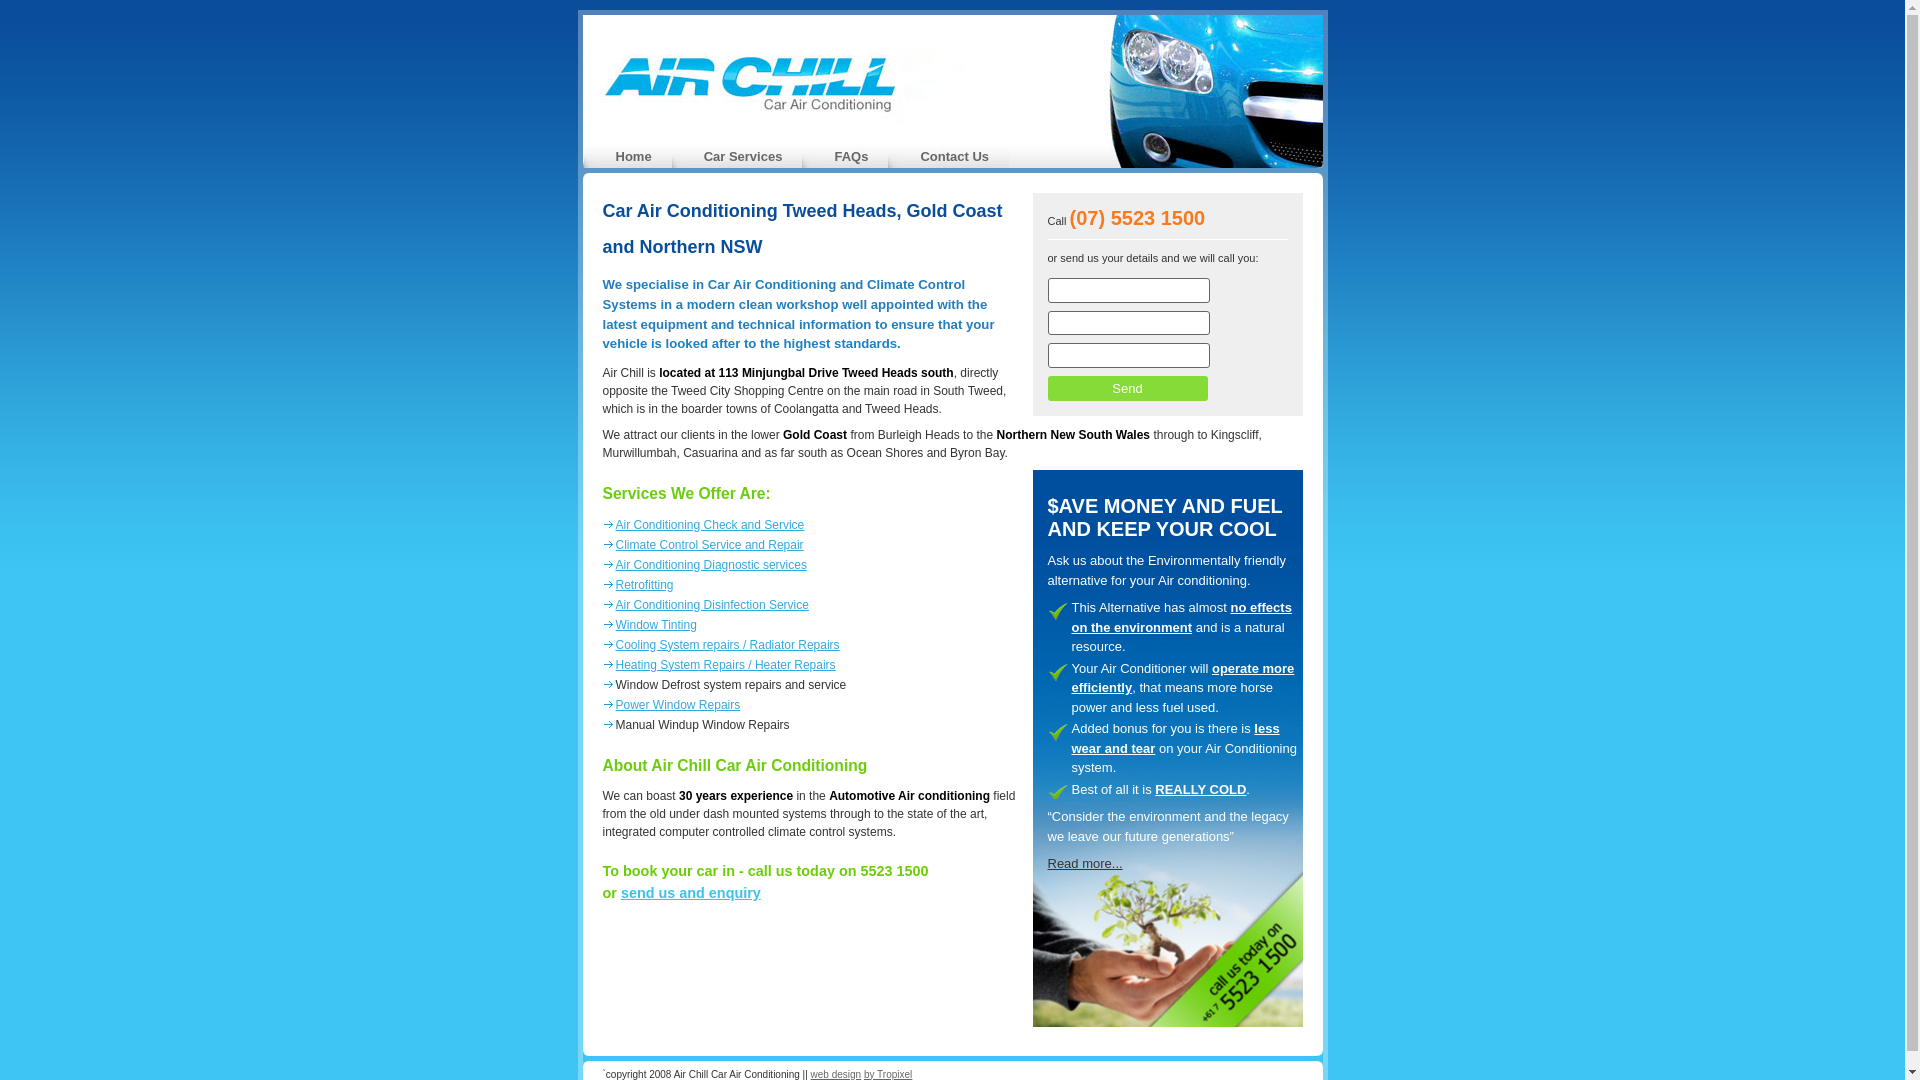 The image size is (1920, 1080). I want to click on send us and enquiry, so click(691, 893).